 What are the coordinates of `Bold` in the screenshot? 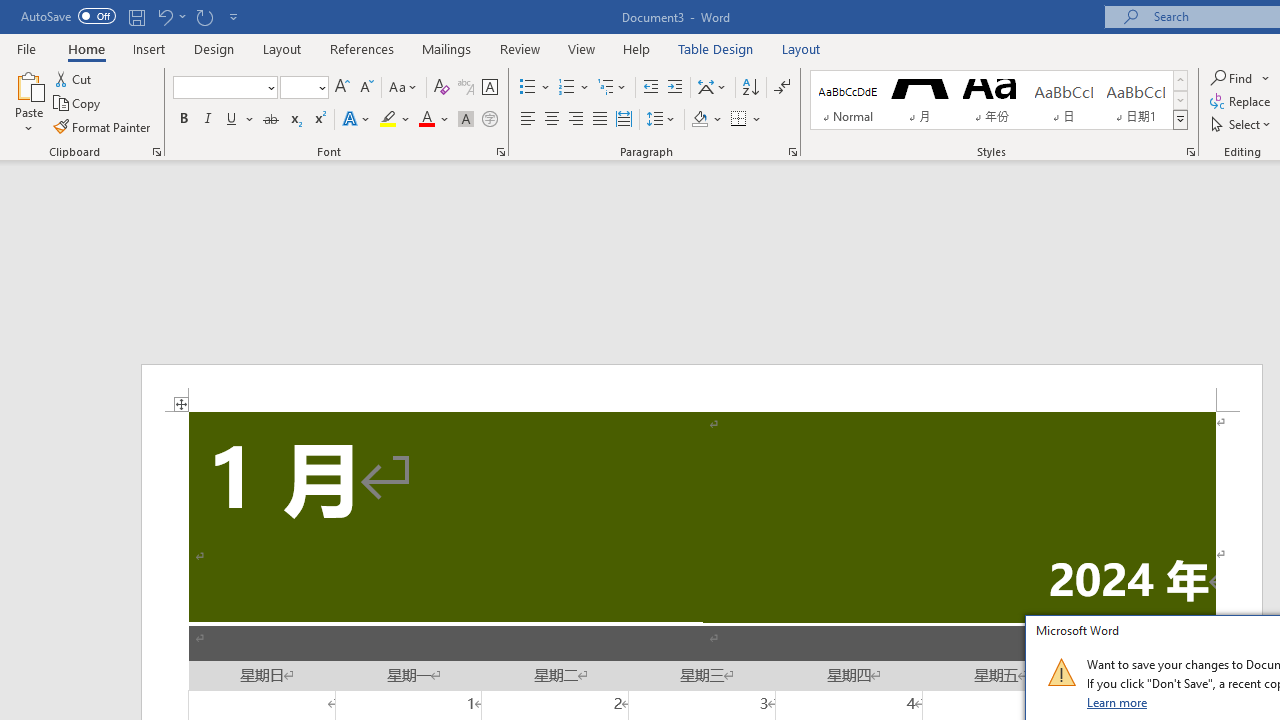 It's located at (183, 120).